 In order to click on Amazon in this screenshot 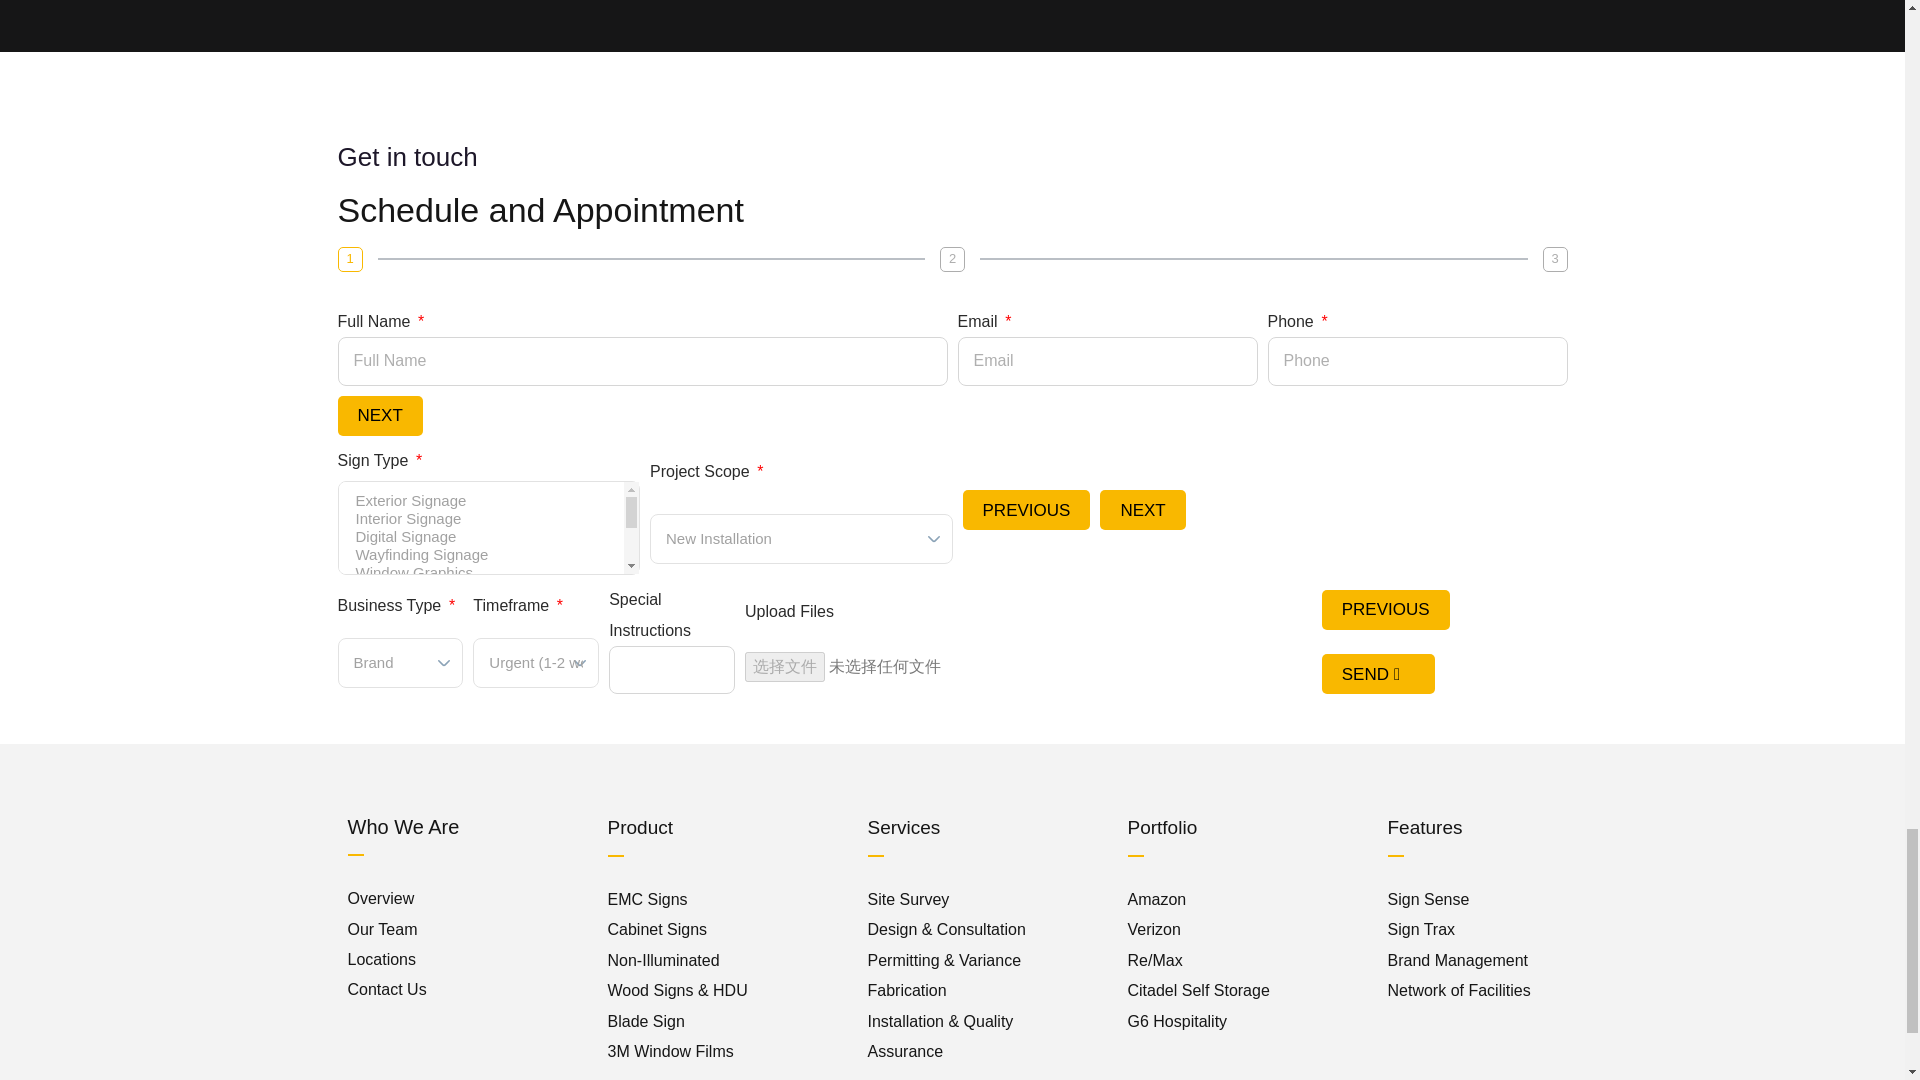, I will do `click(1157, 900)`.